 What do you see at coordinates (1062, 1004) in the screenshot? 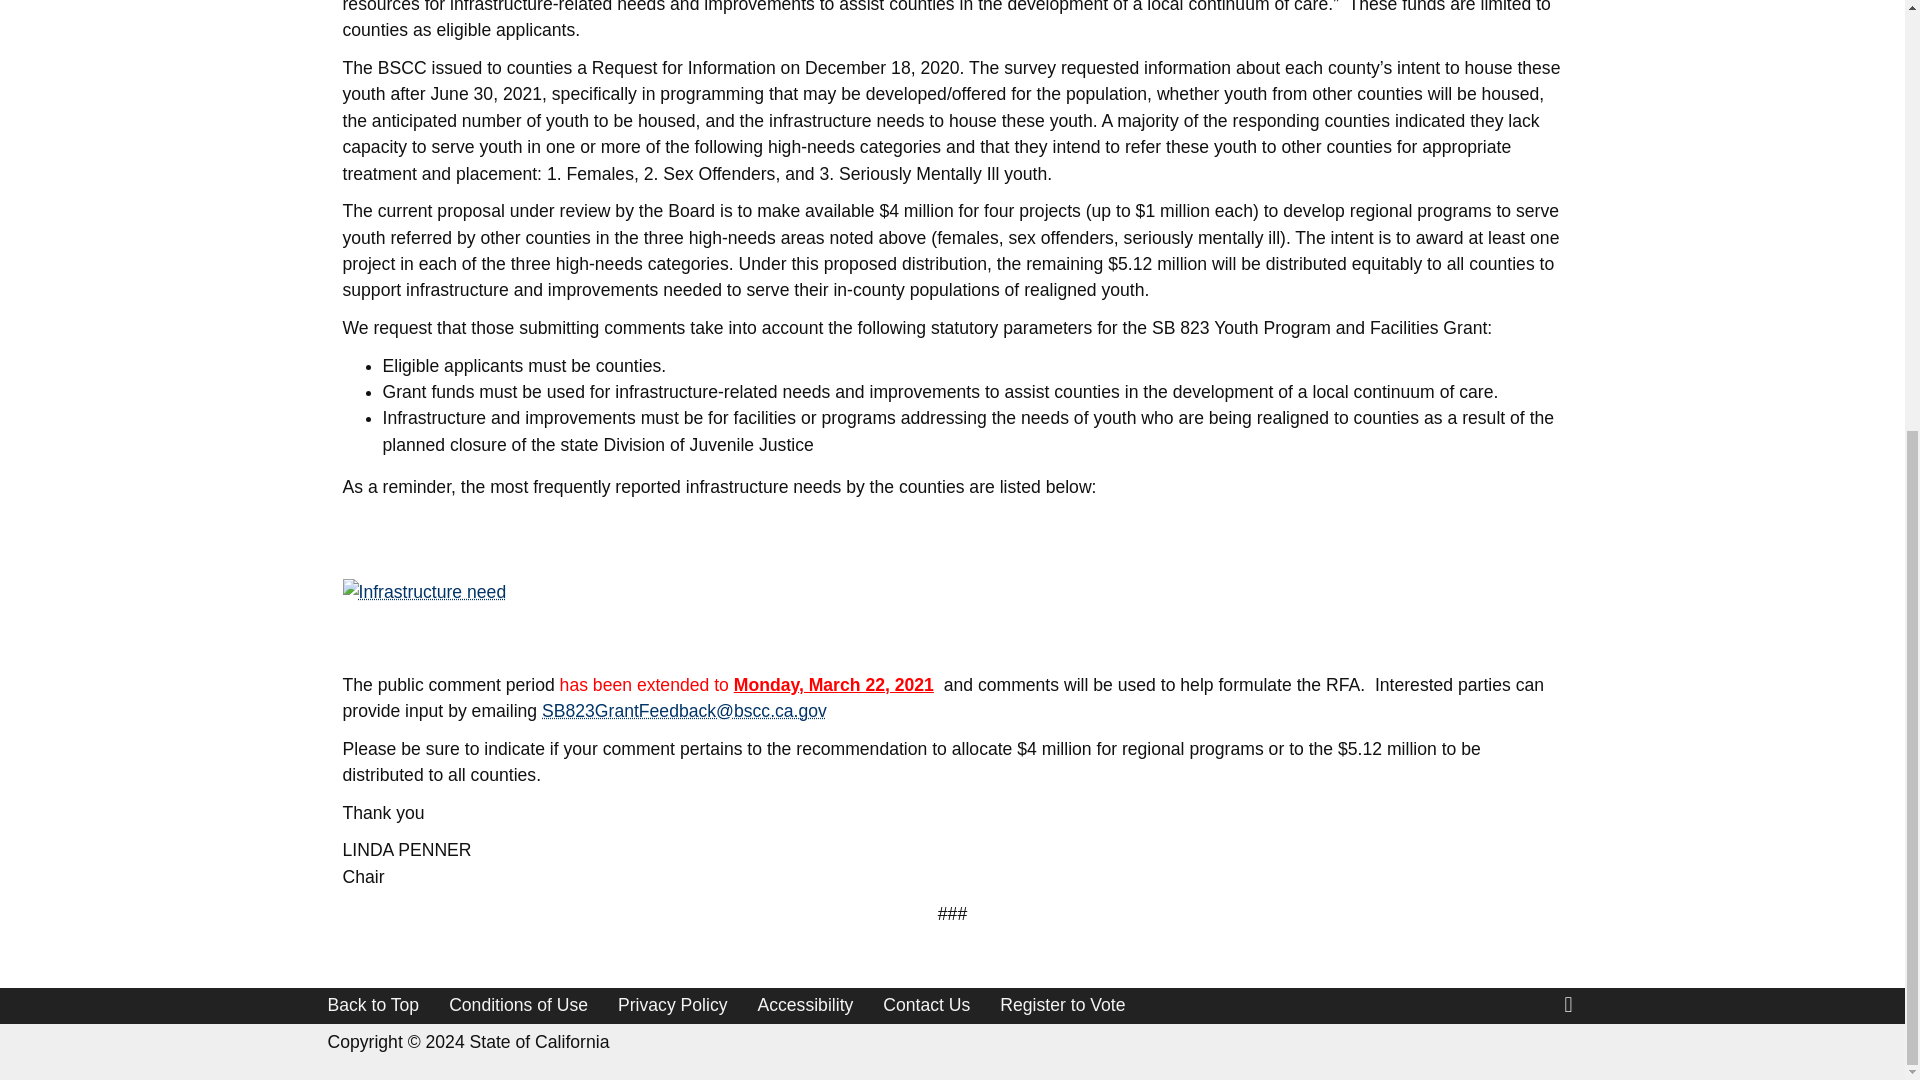
I see `Register to Vote` at bounding box center [1062, 1004].